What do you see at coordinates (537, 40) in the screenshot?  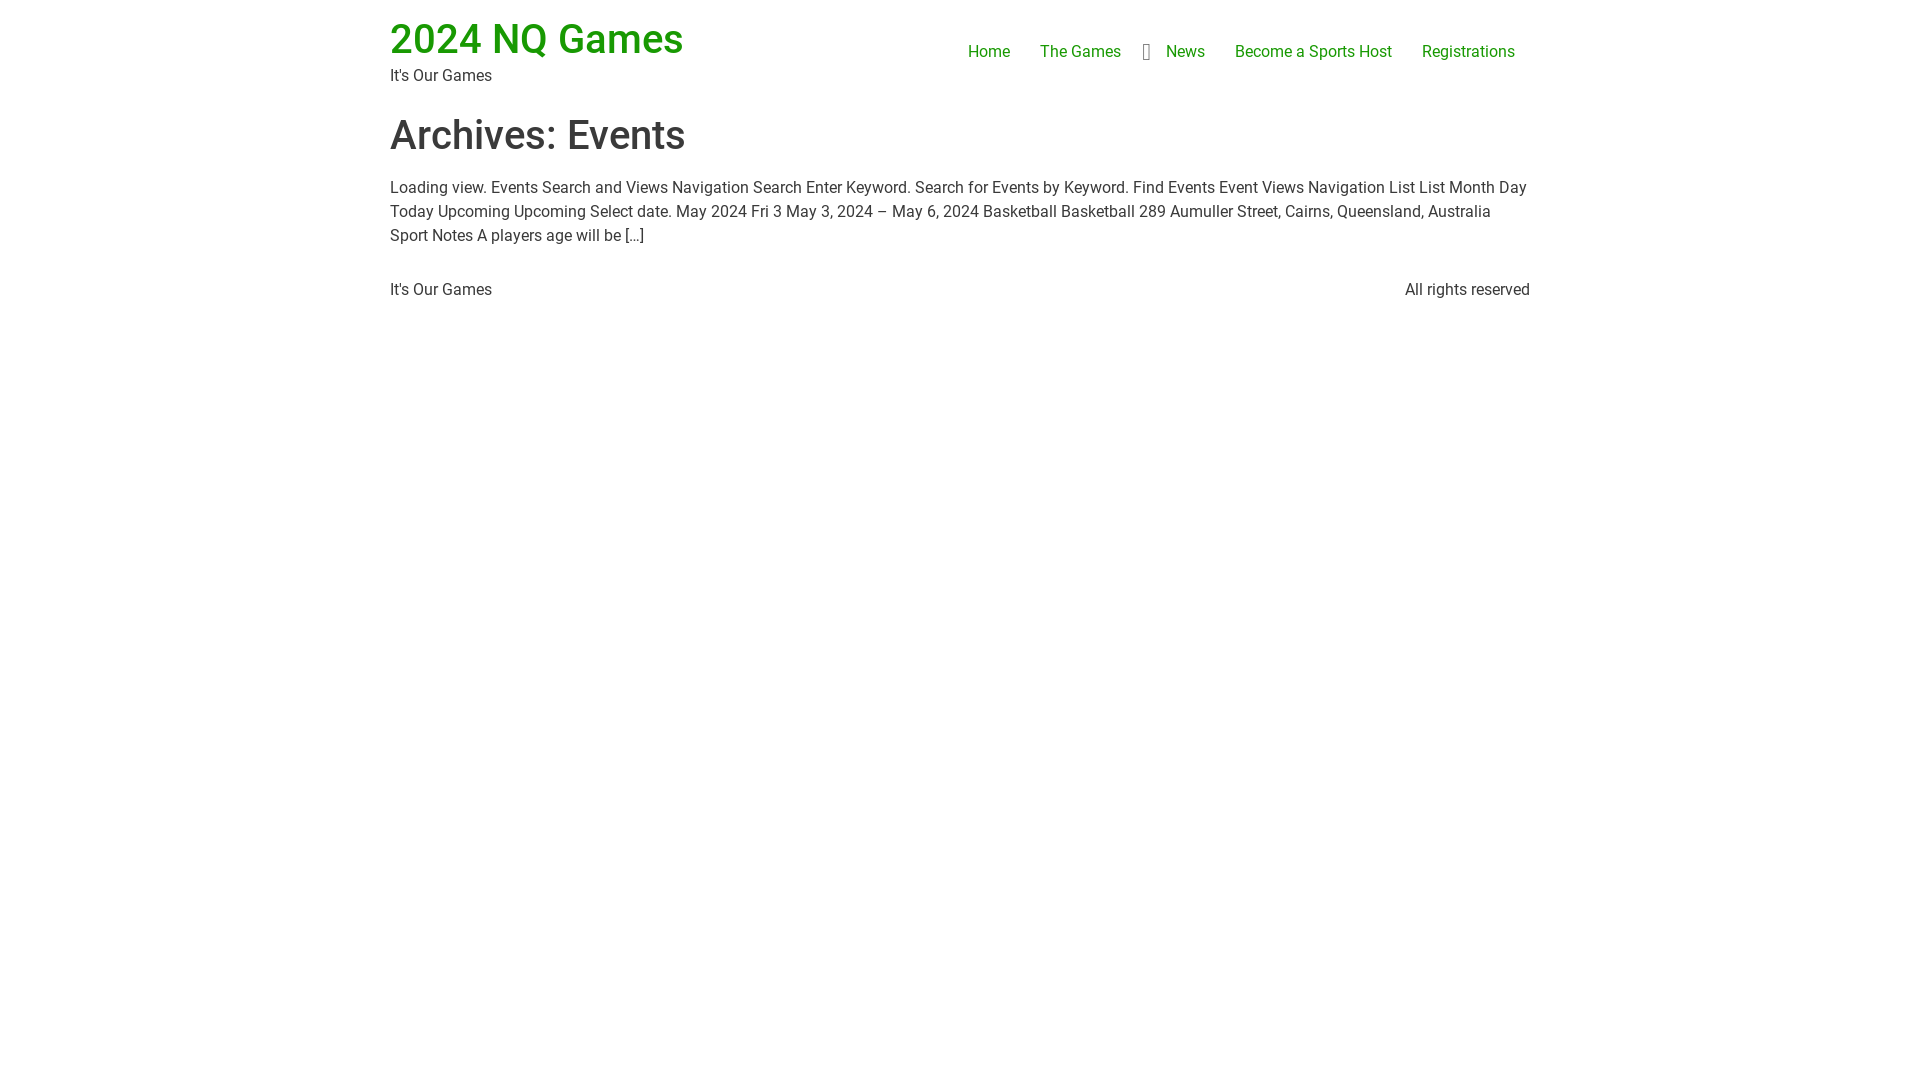 I see `2024 NQ Games` at bounding box center [537, 40].